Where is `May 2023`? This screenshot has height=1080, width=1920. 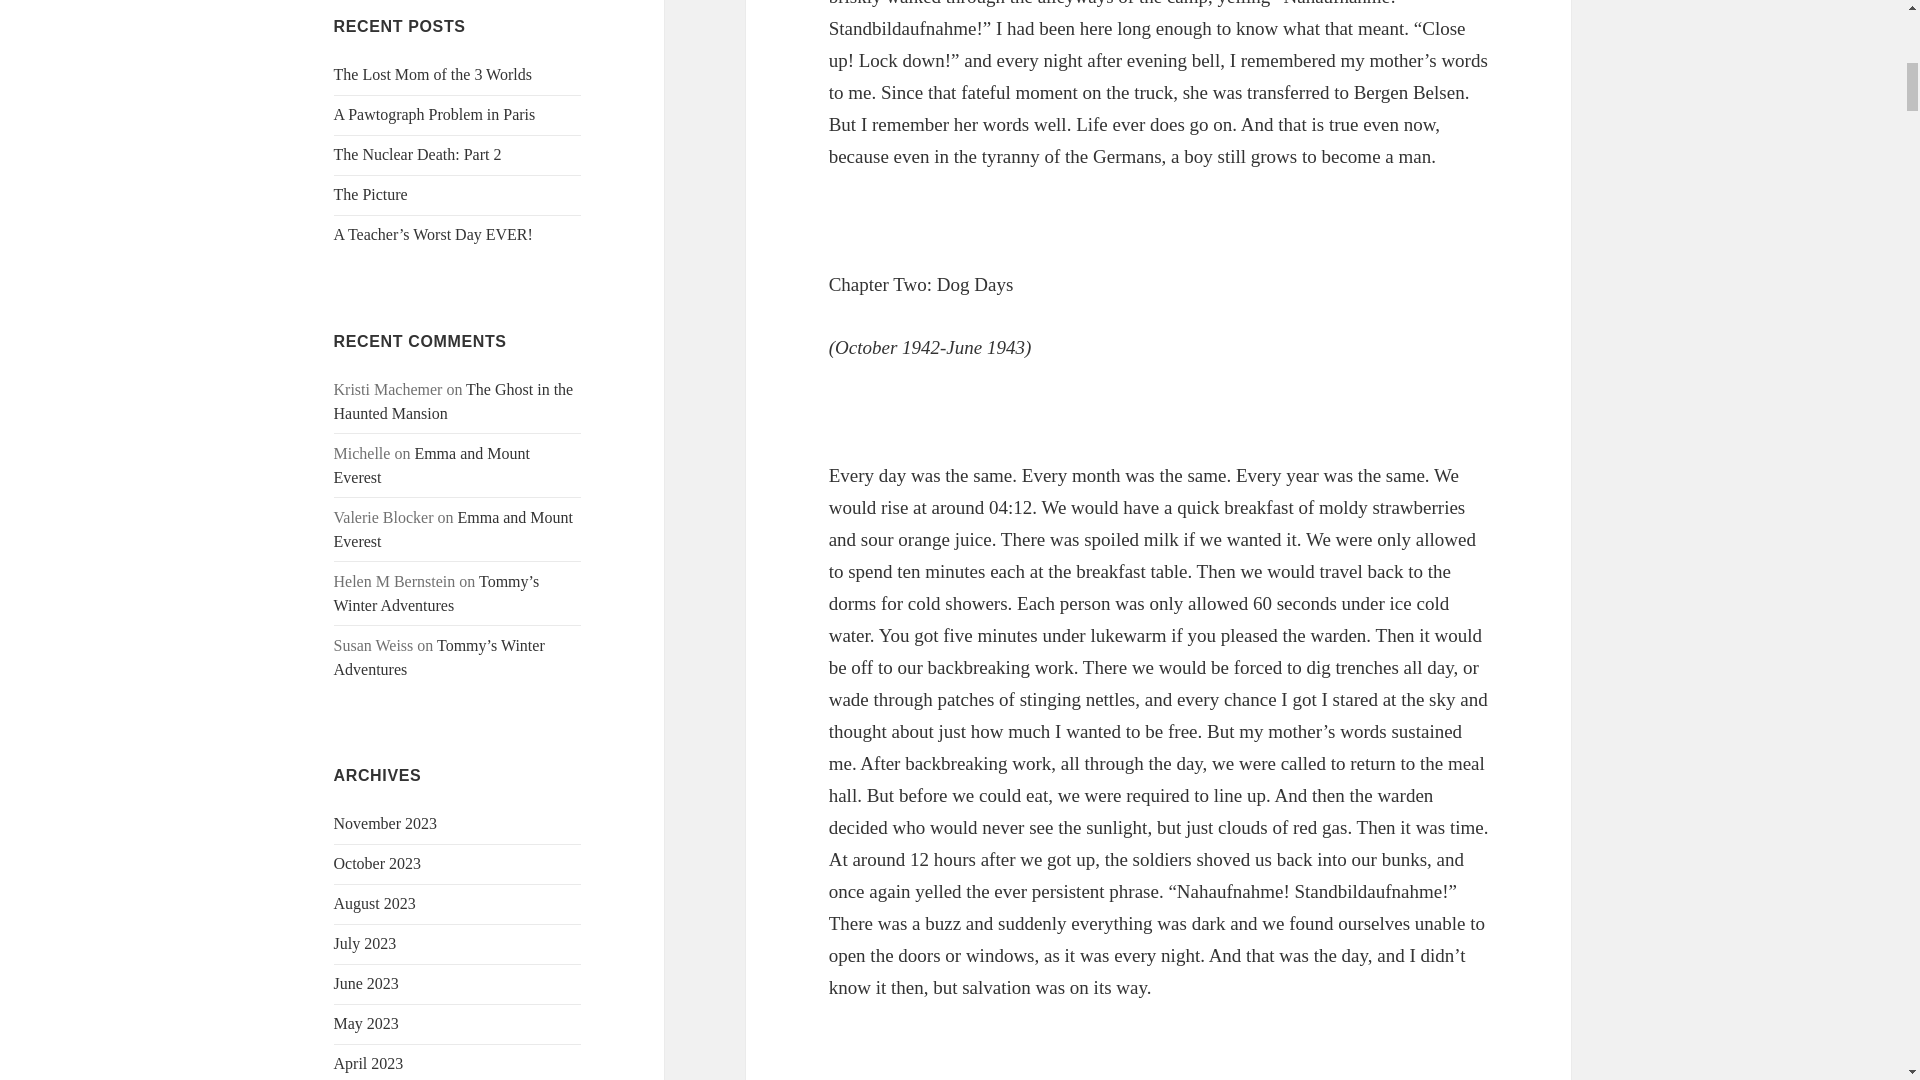
May 2023 is located at coordinates (366, 1024).